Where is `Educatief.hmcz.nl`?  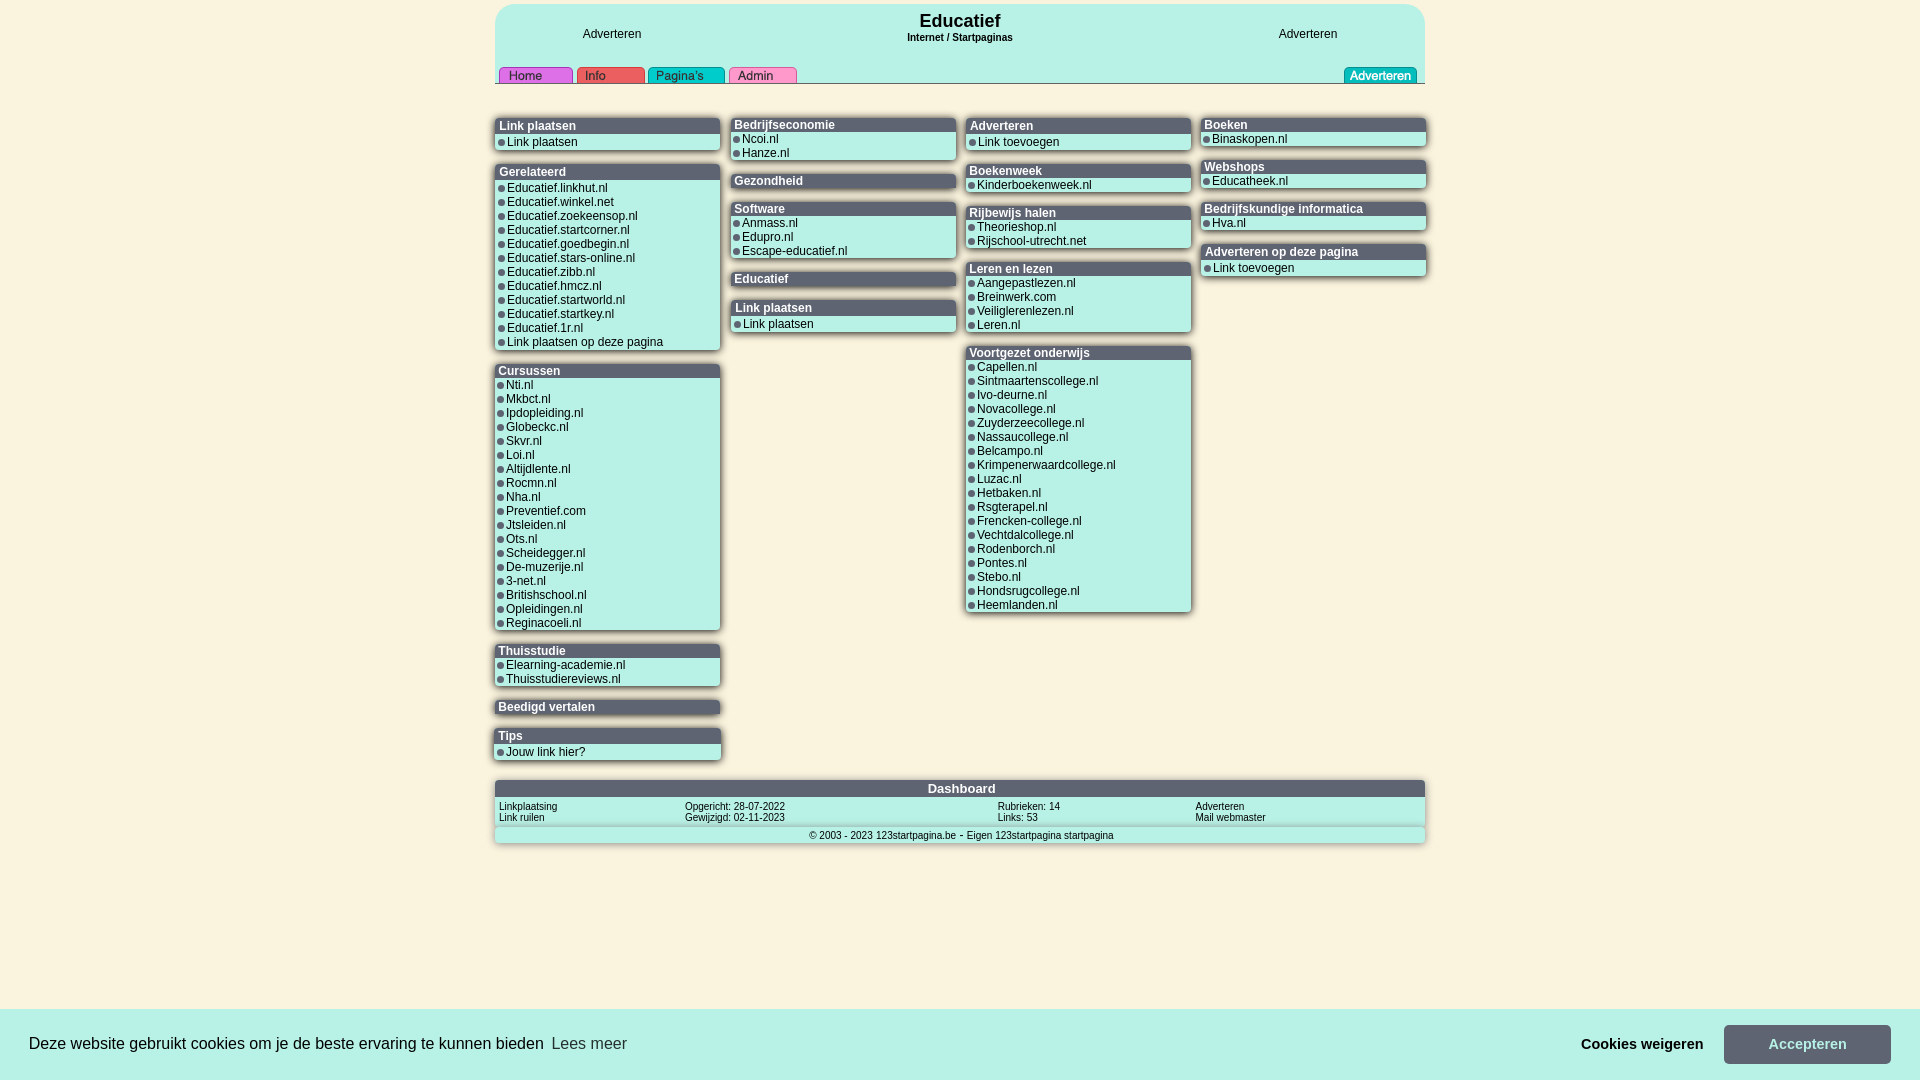
Educatief.hmcz.nl is located at coordinates (554, 286).